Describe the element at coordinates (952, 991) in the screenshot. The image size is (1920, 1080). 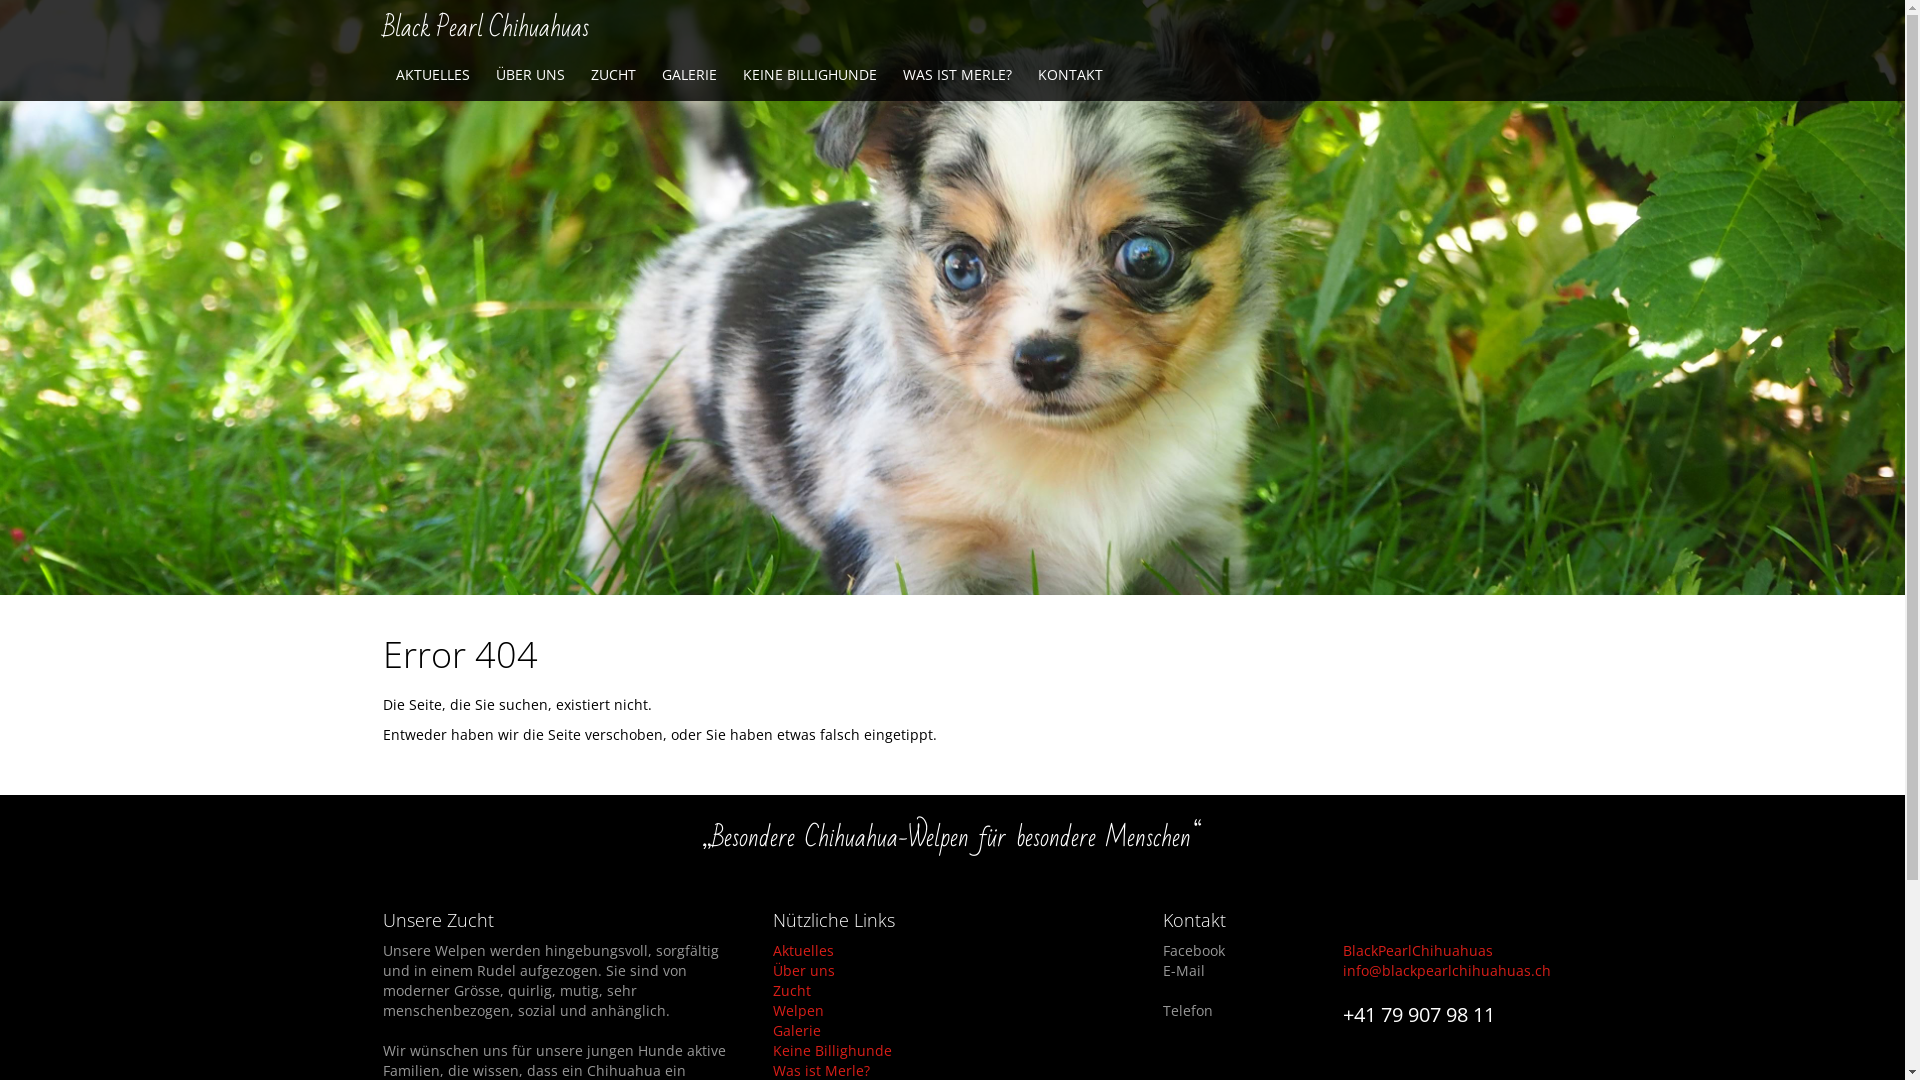
I see `Zucht` at that location.